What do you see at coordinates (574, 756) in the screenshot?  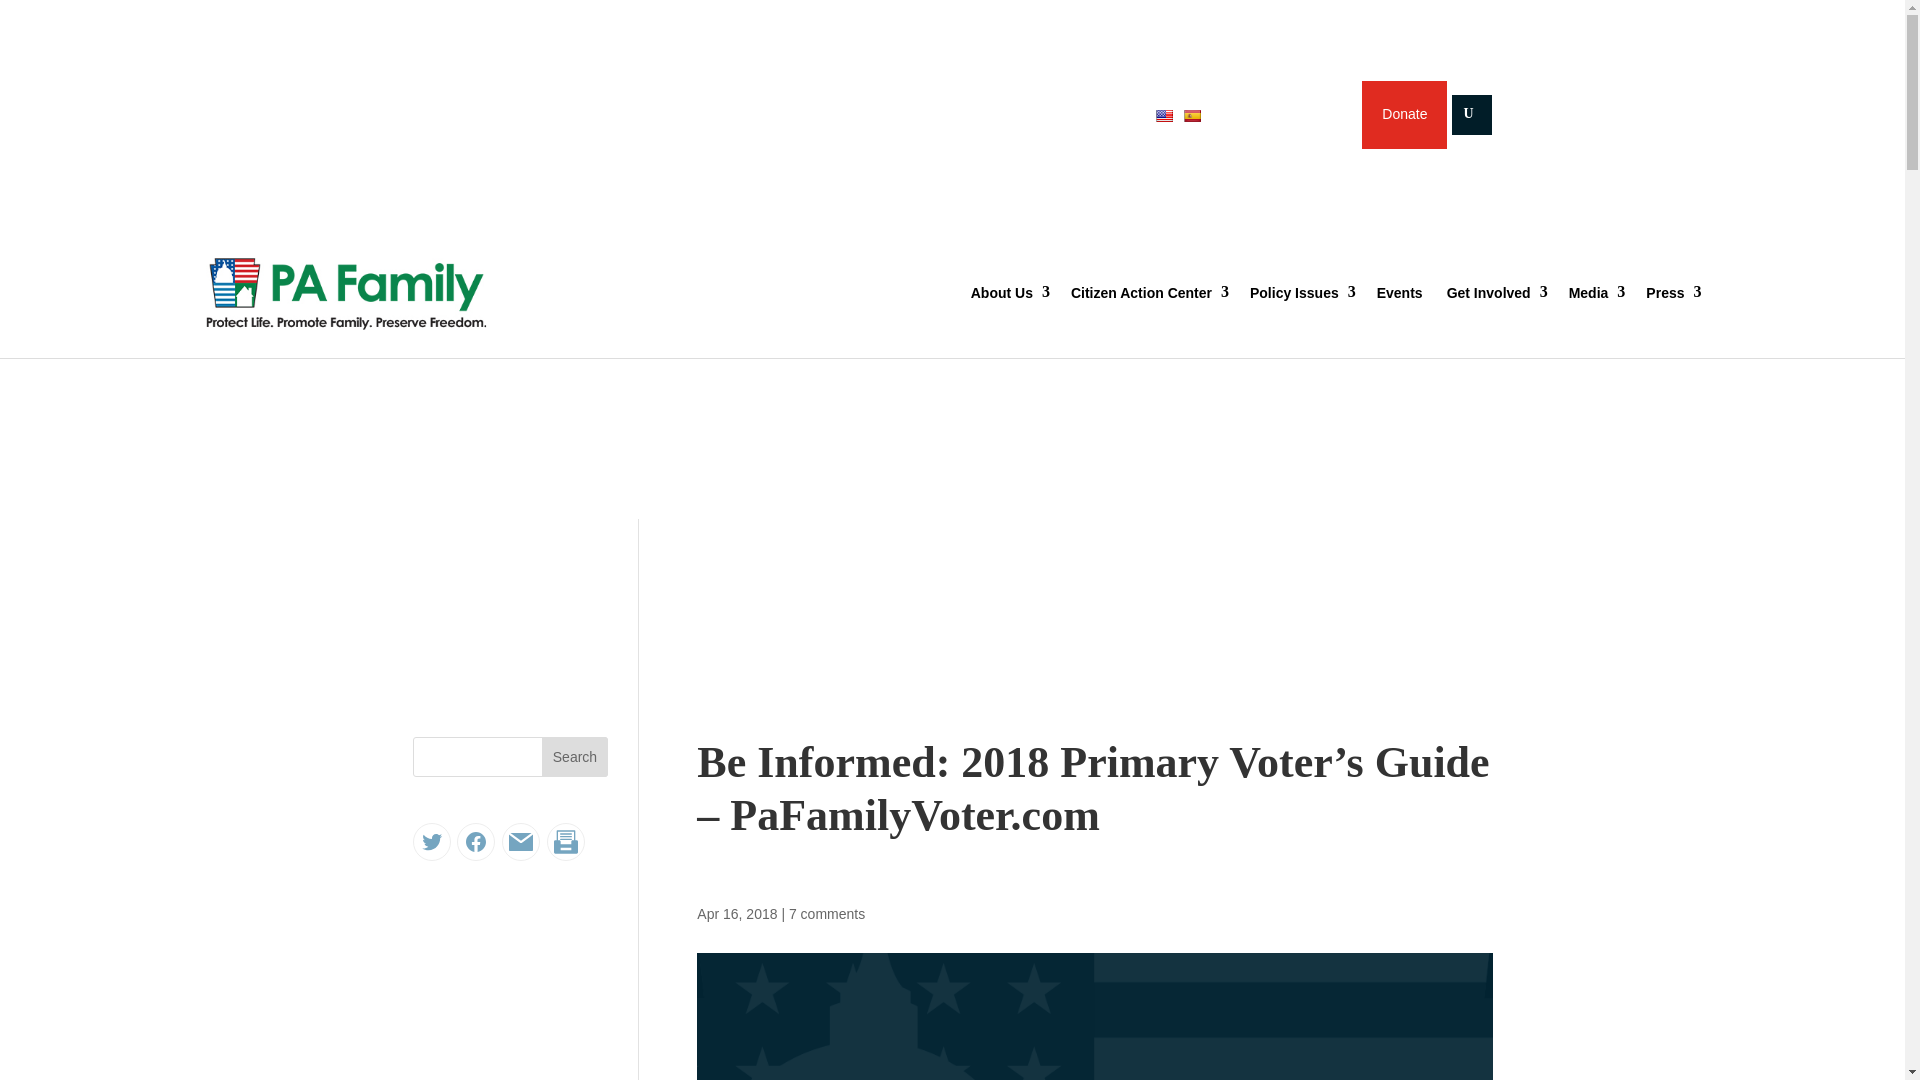 I see `Search` at bounding box center [574, 756].